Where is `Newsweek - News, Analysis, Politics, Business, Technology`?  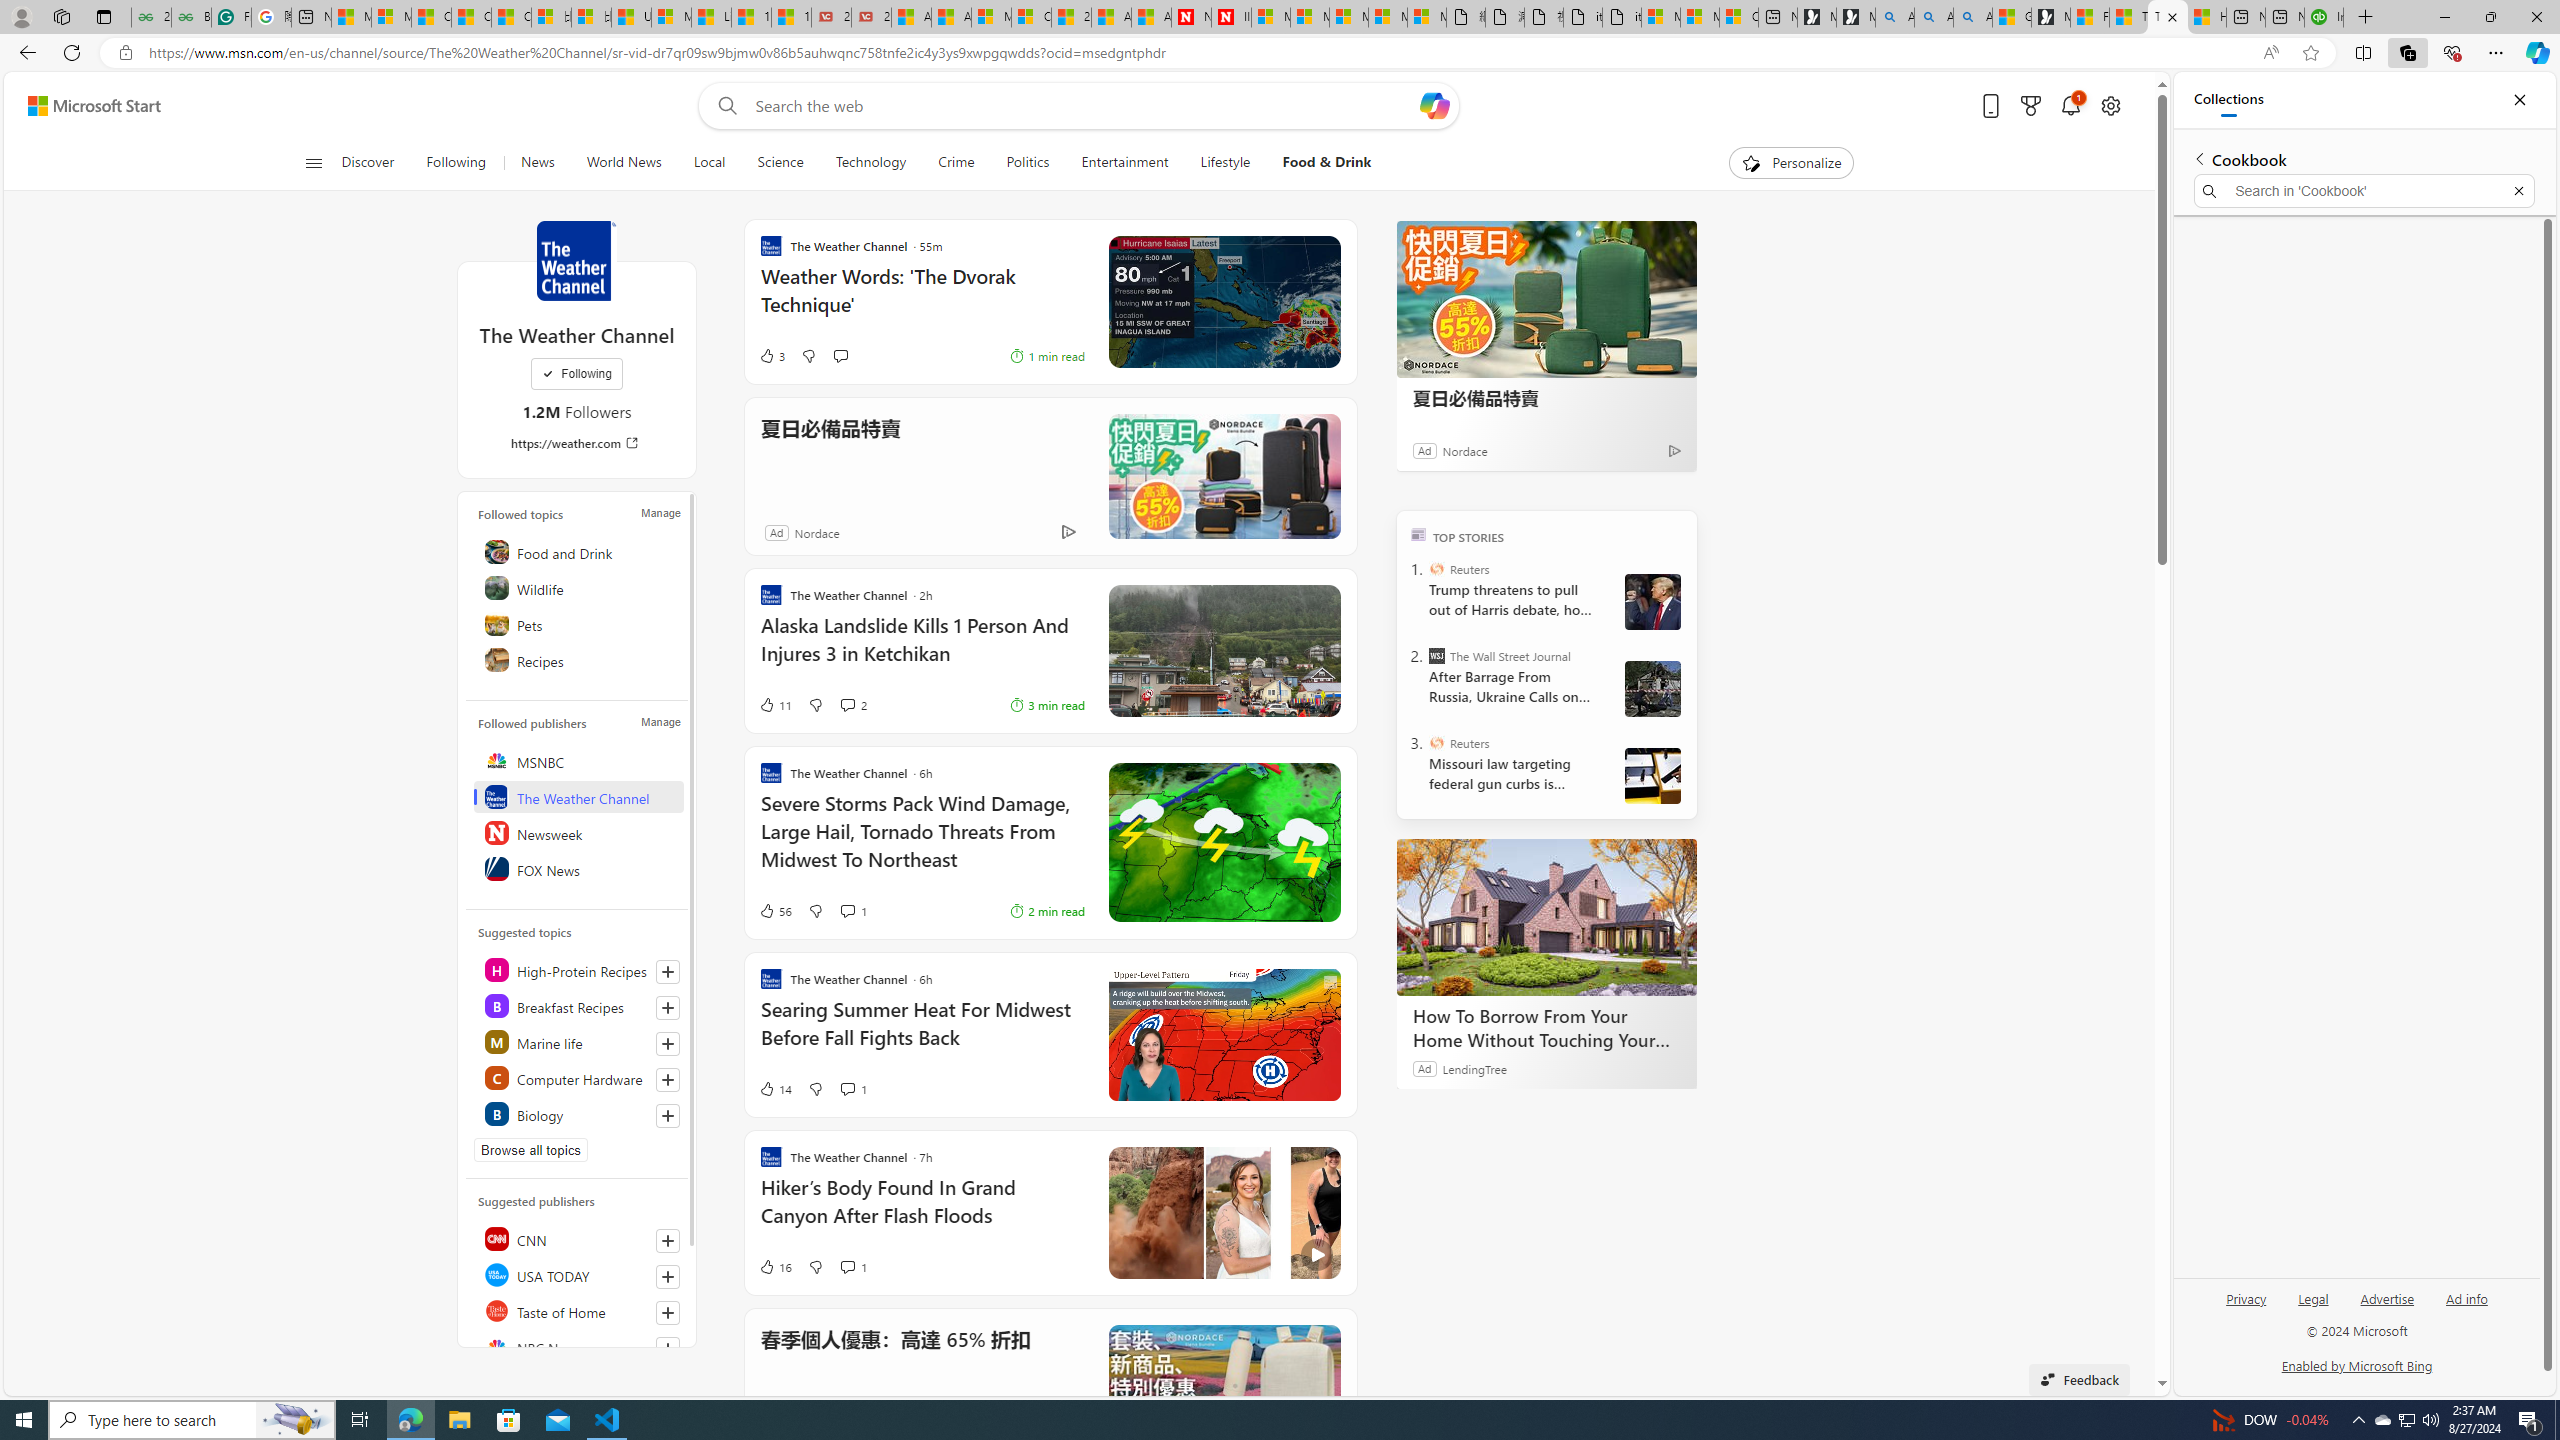 Newsweek - News, Analysis, Politics, Business, Technology is located at coordinates (1192, 17).